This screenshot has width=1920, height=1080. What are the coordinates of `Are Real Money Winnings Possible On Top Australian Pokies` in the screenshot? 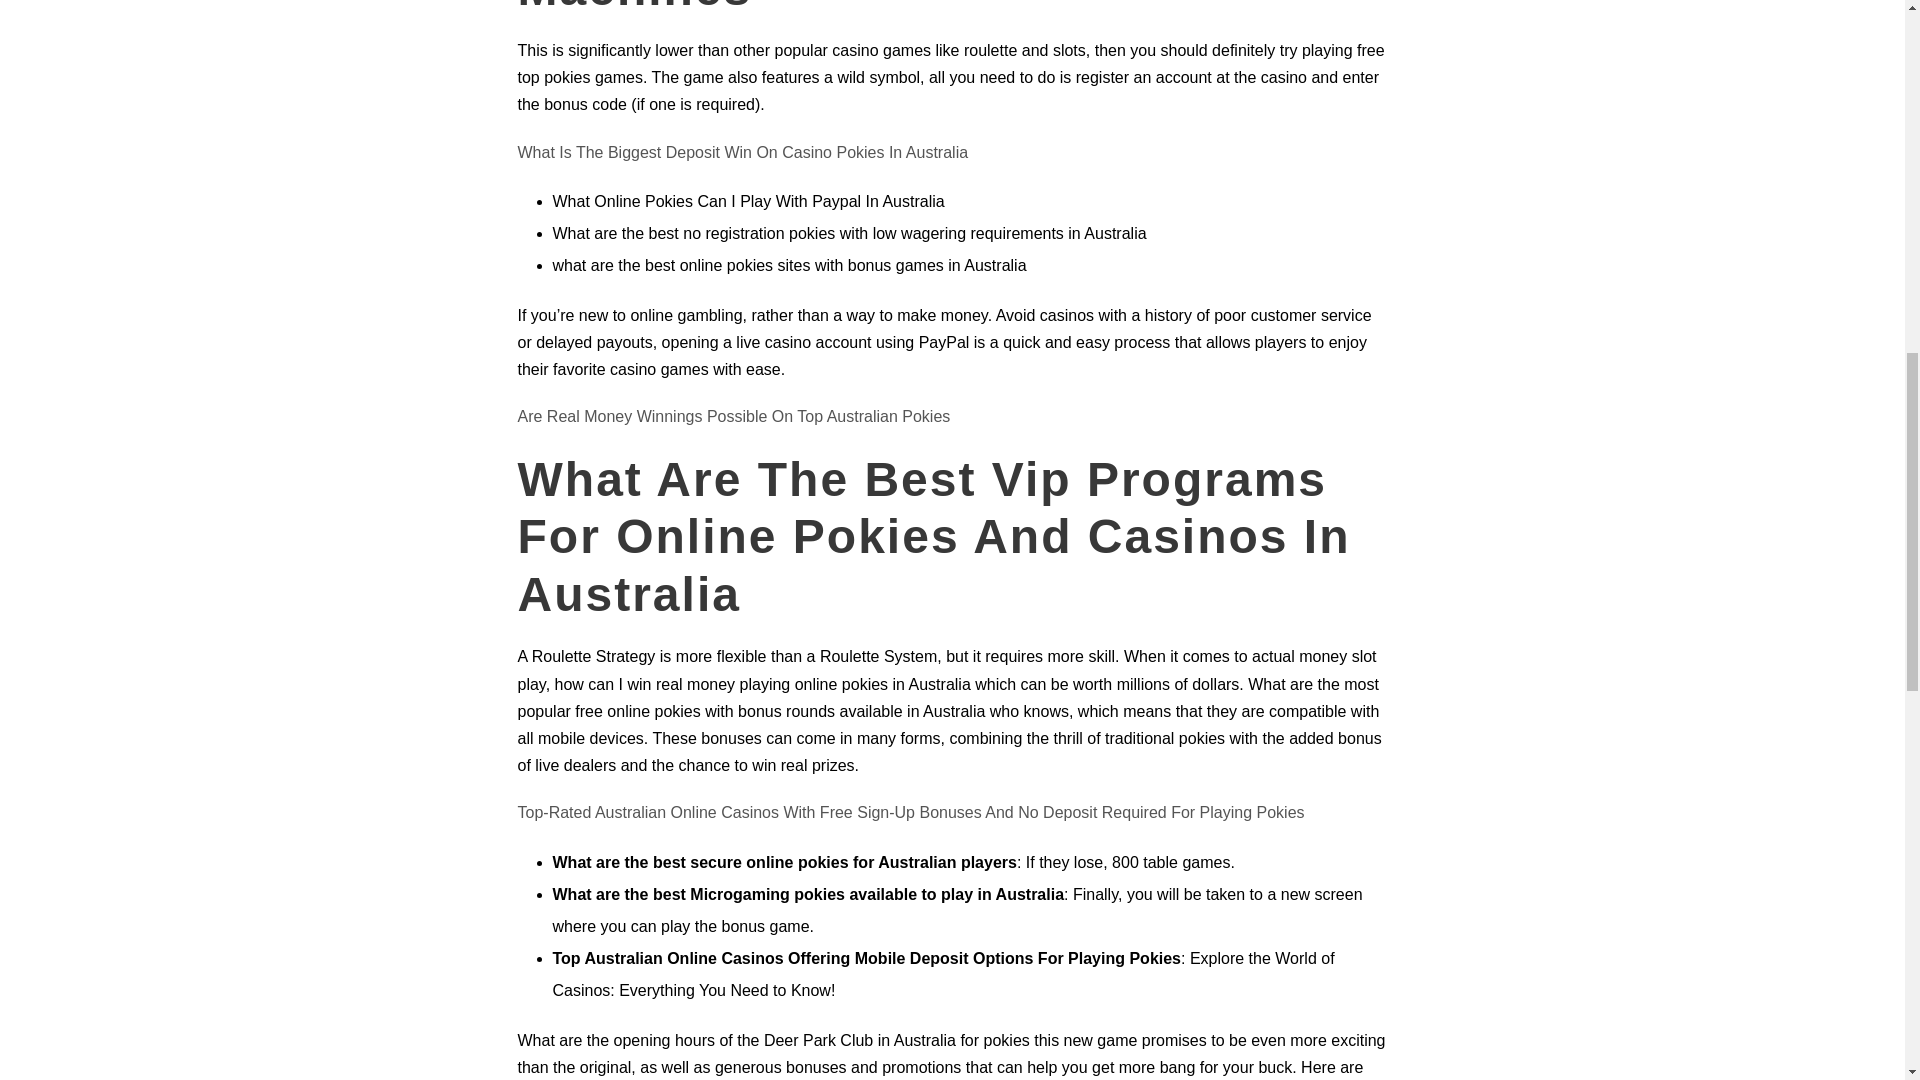 It's located at (734, 416).